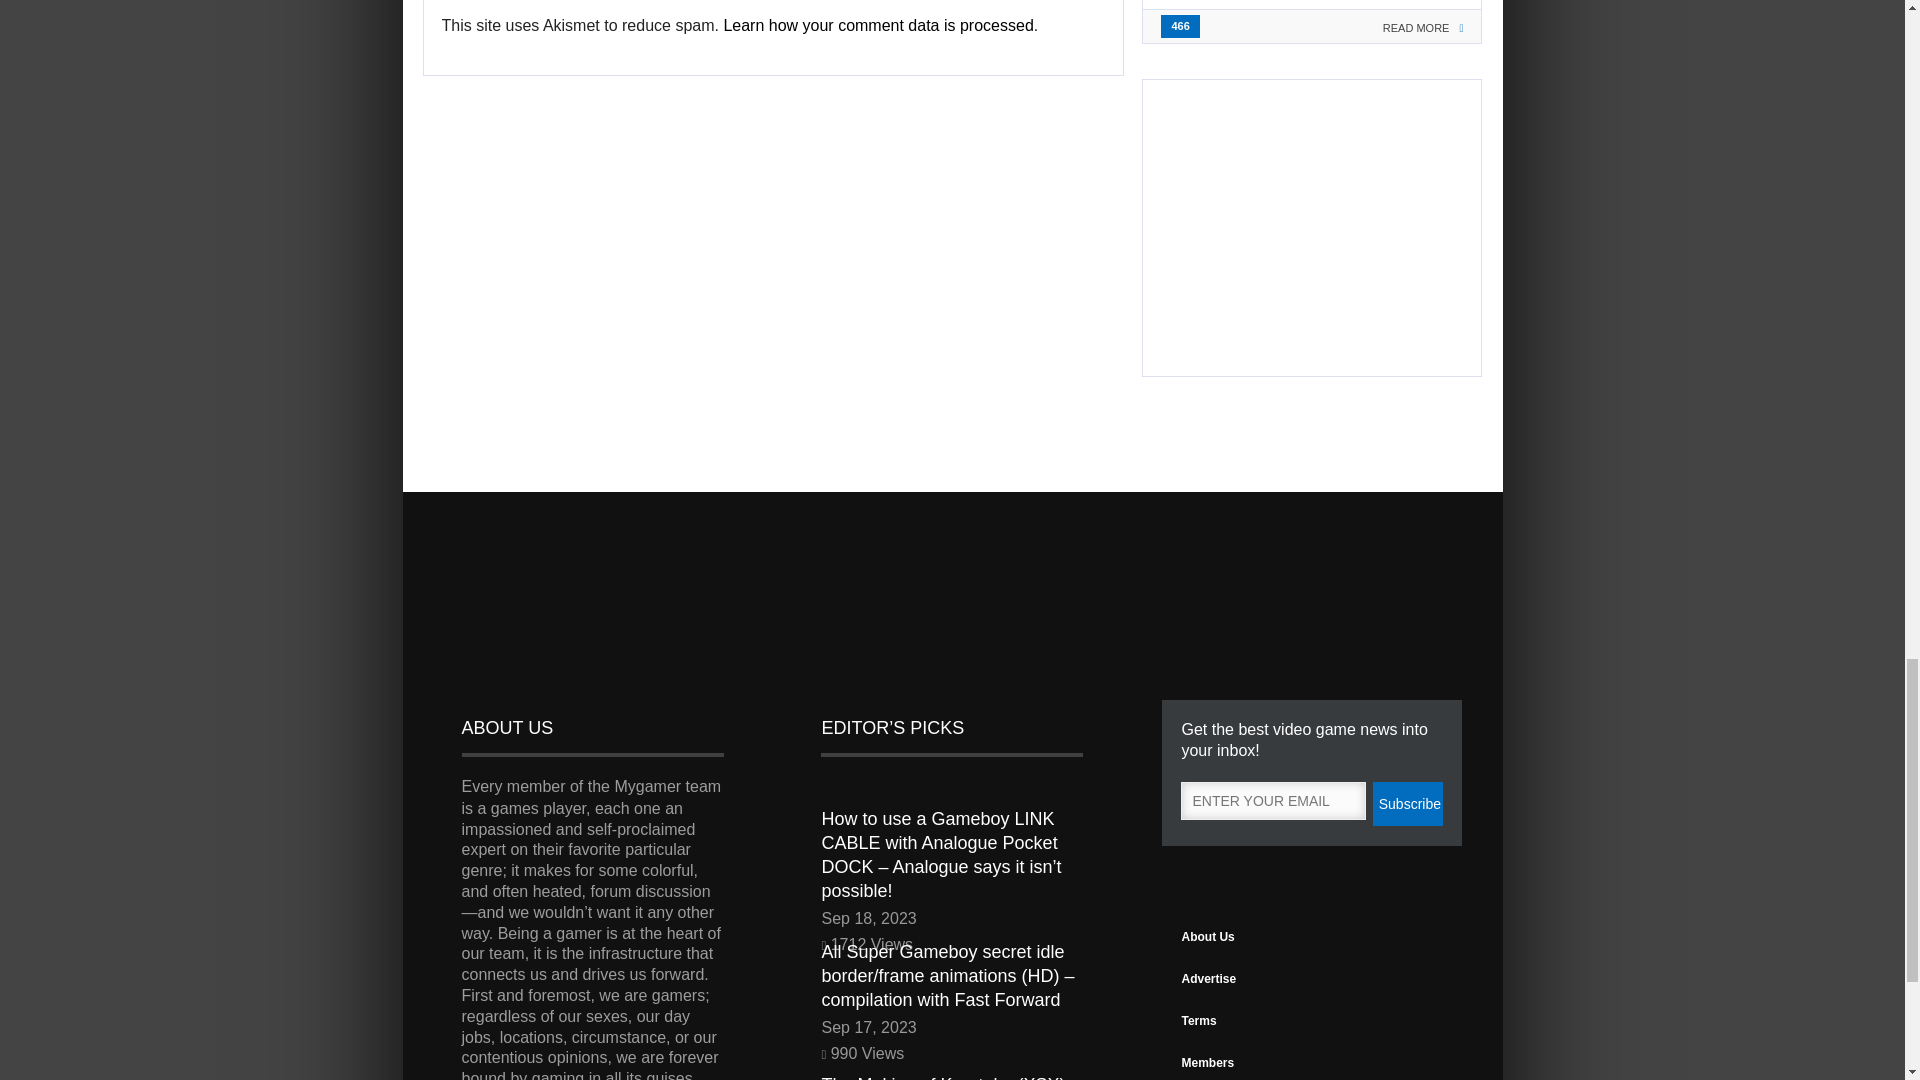 Image resolution: width=1920 pixels, height=1080 pixels. I want to click on Subscribe, so click(1408, 804).